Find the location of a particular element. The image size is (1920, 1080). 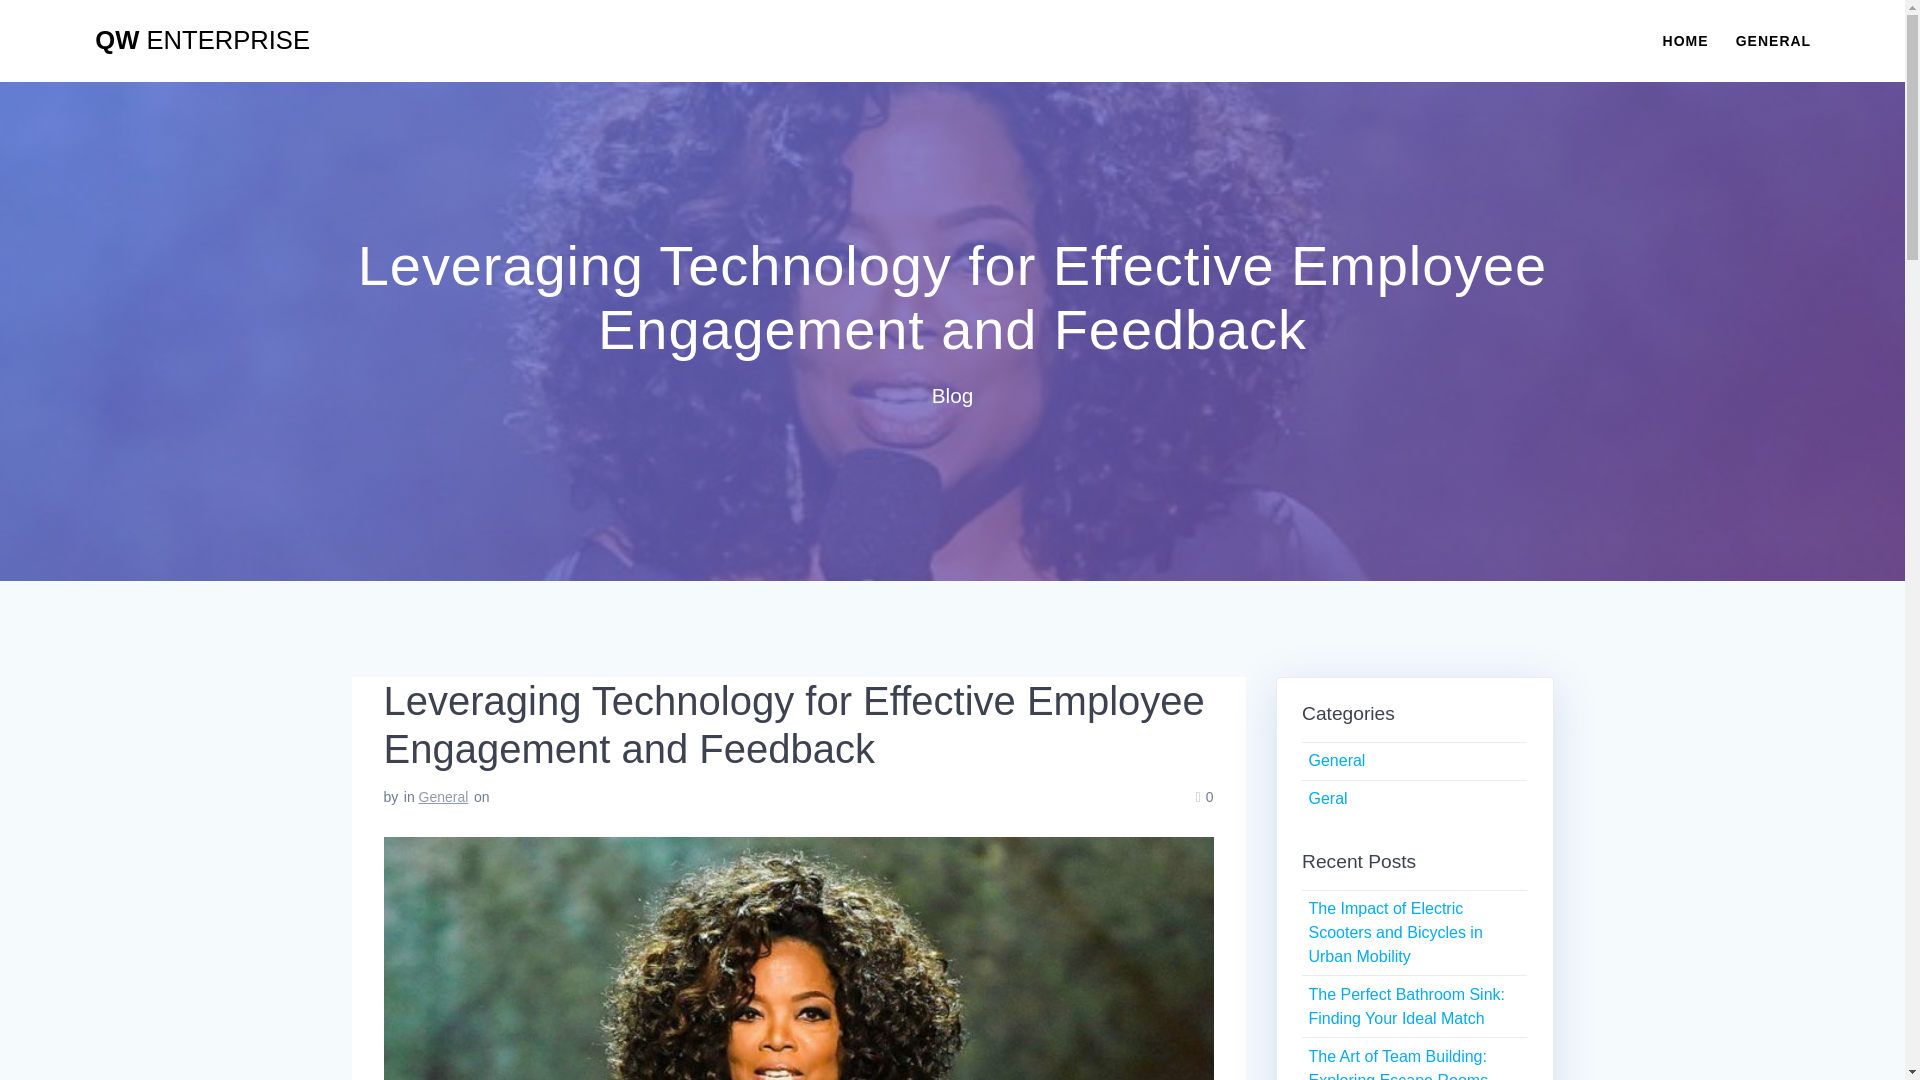

Geral is located at coordinates (1327, 798).